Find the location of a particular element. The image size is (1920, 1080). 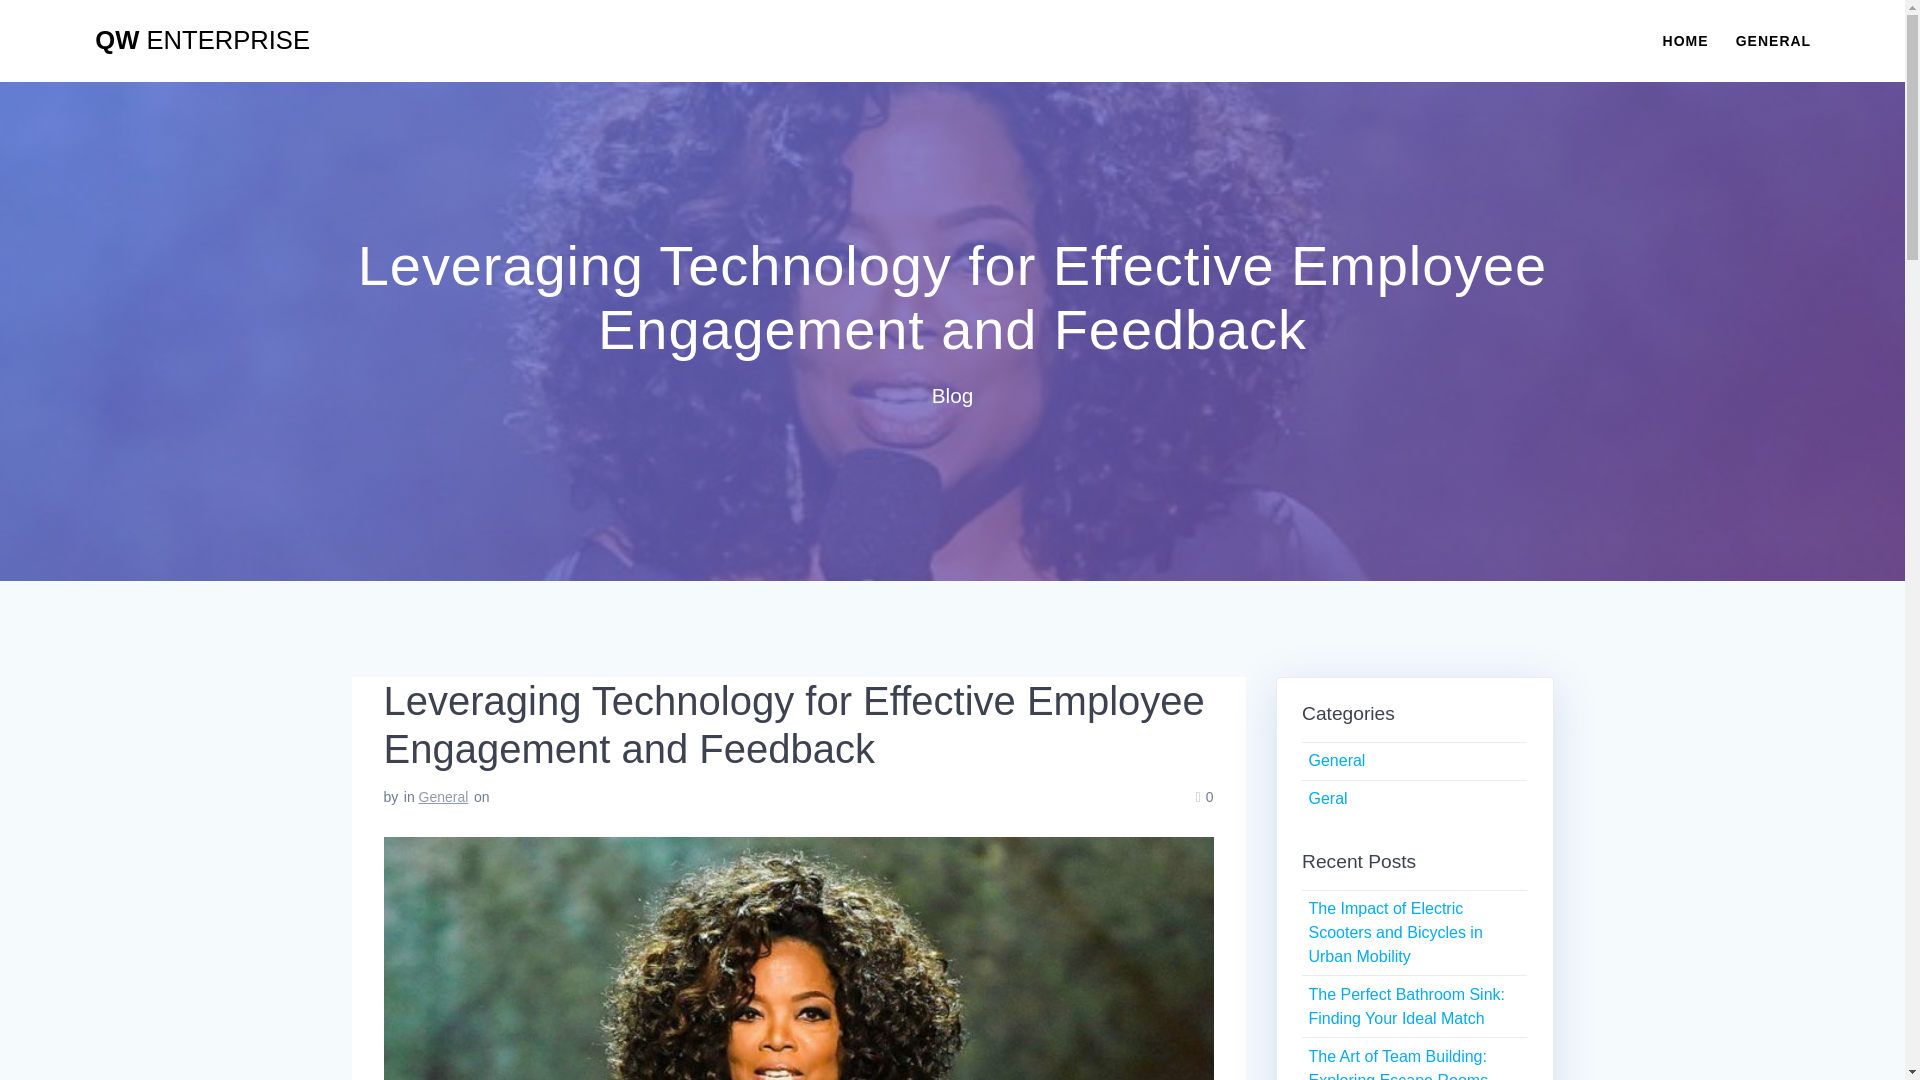

Geral is located at coordinates (1327, 798).